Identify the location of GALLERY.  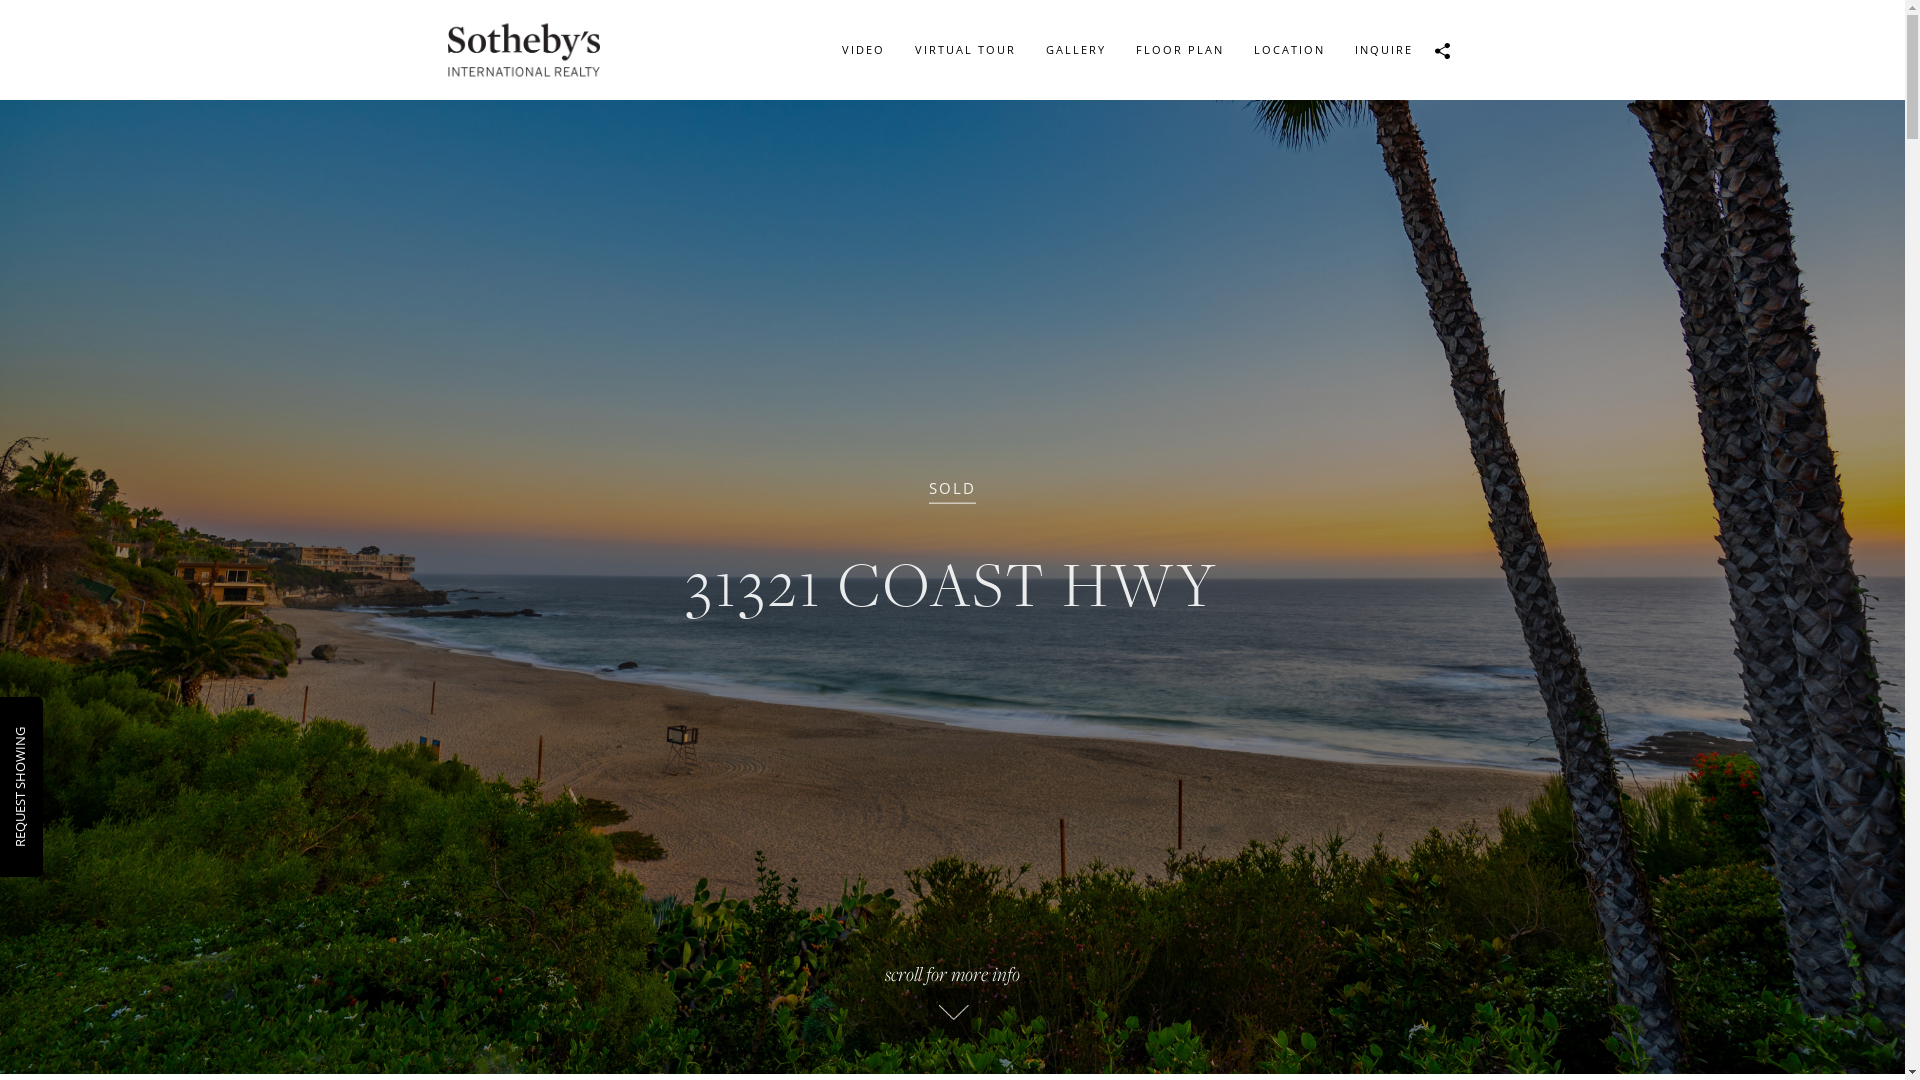
(1075, 50).